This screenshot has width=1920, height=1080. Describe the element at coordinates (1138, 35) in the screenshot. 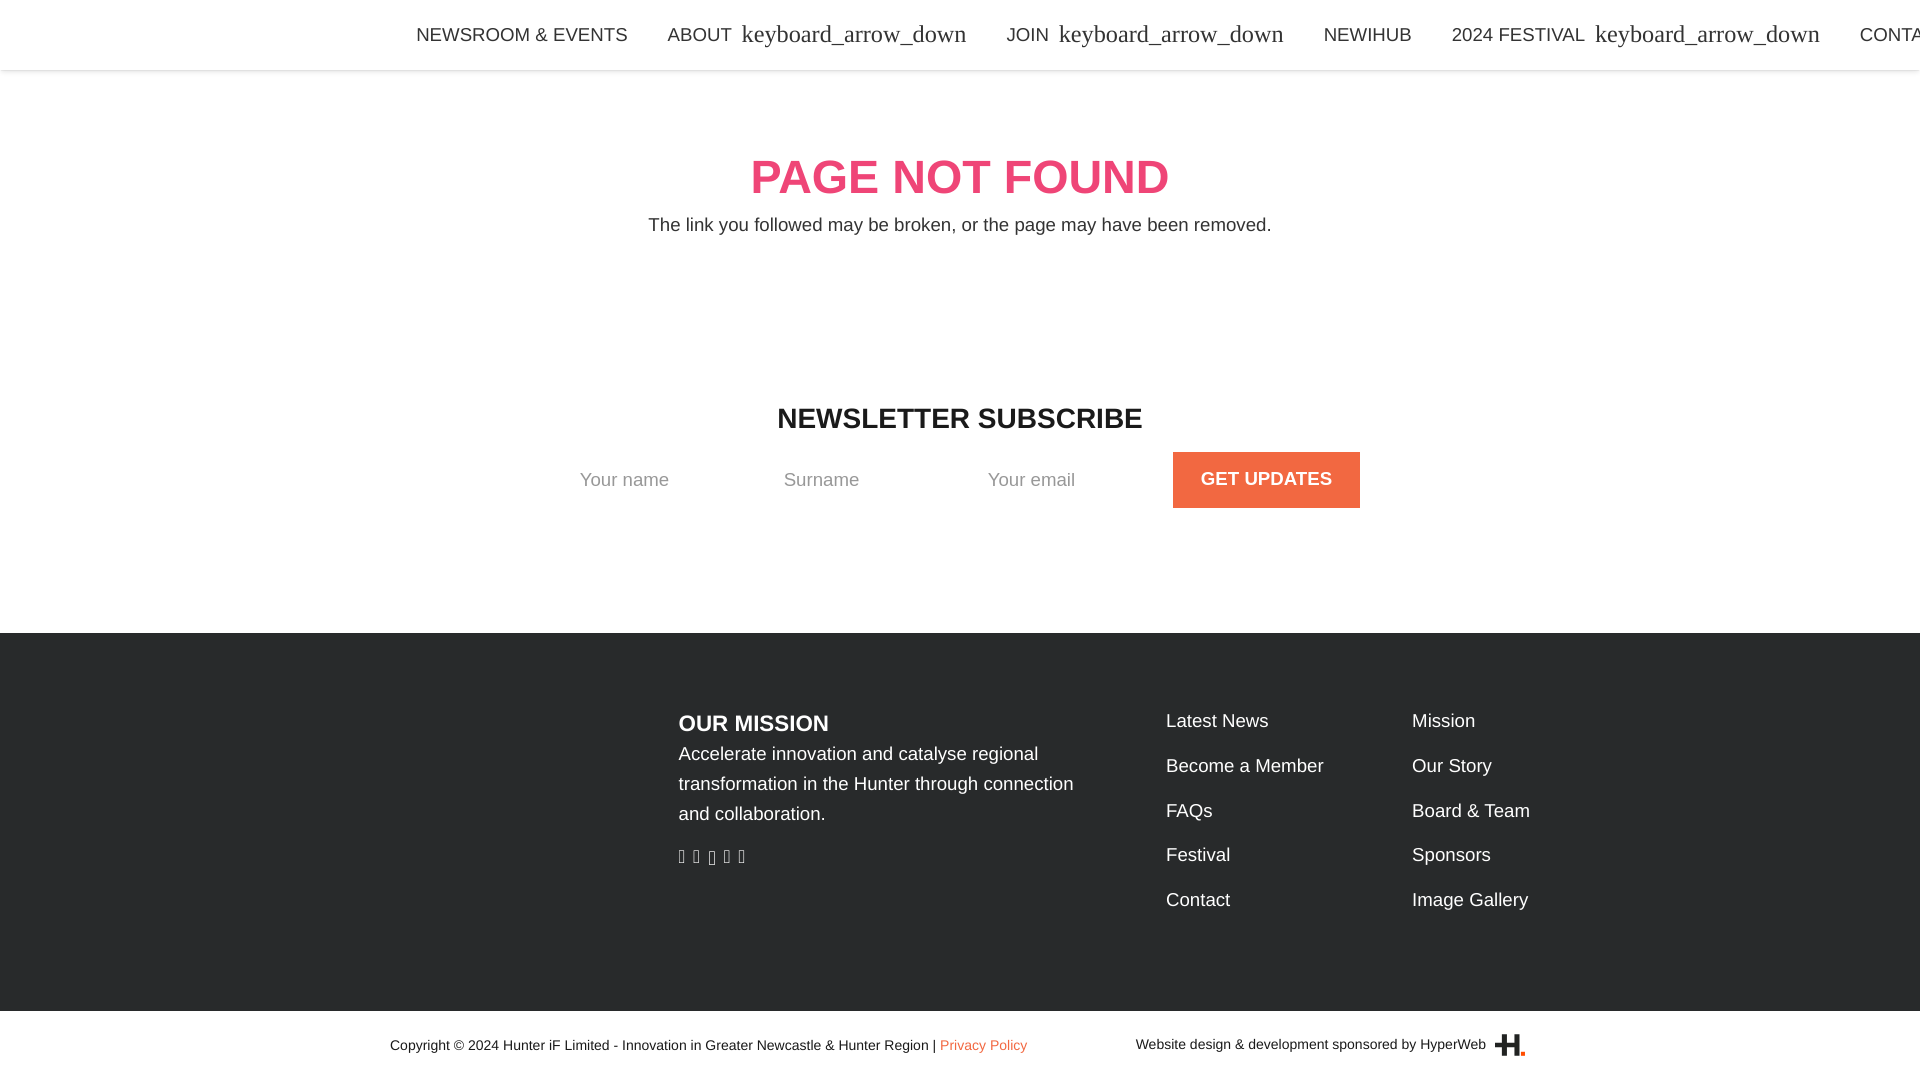

I see `JOIN` at that location.